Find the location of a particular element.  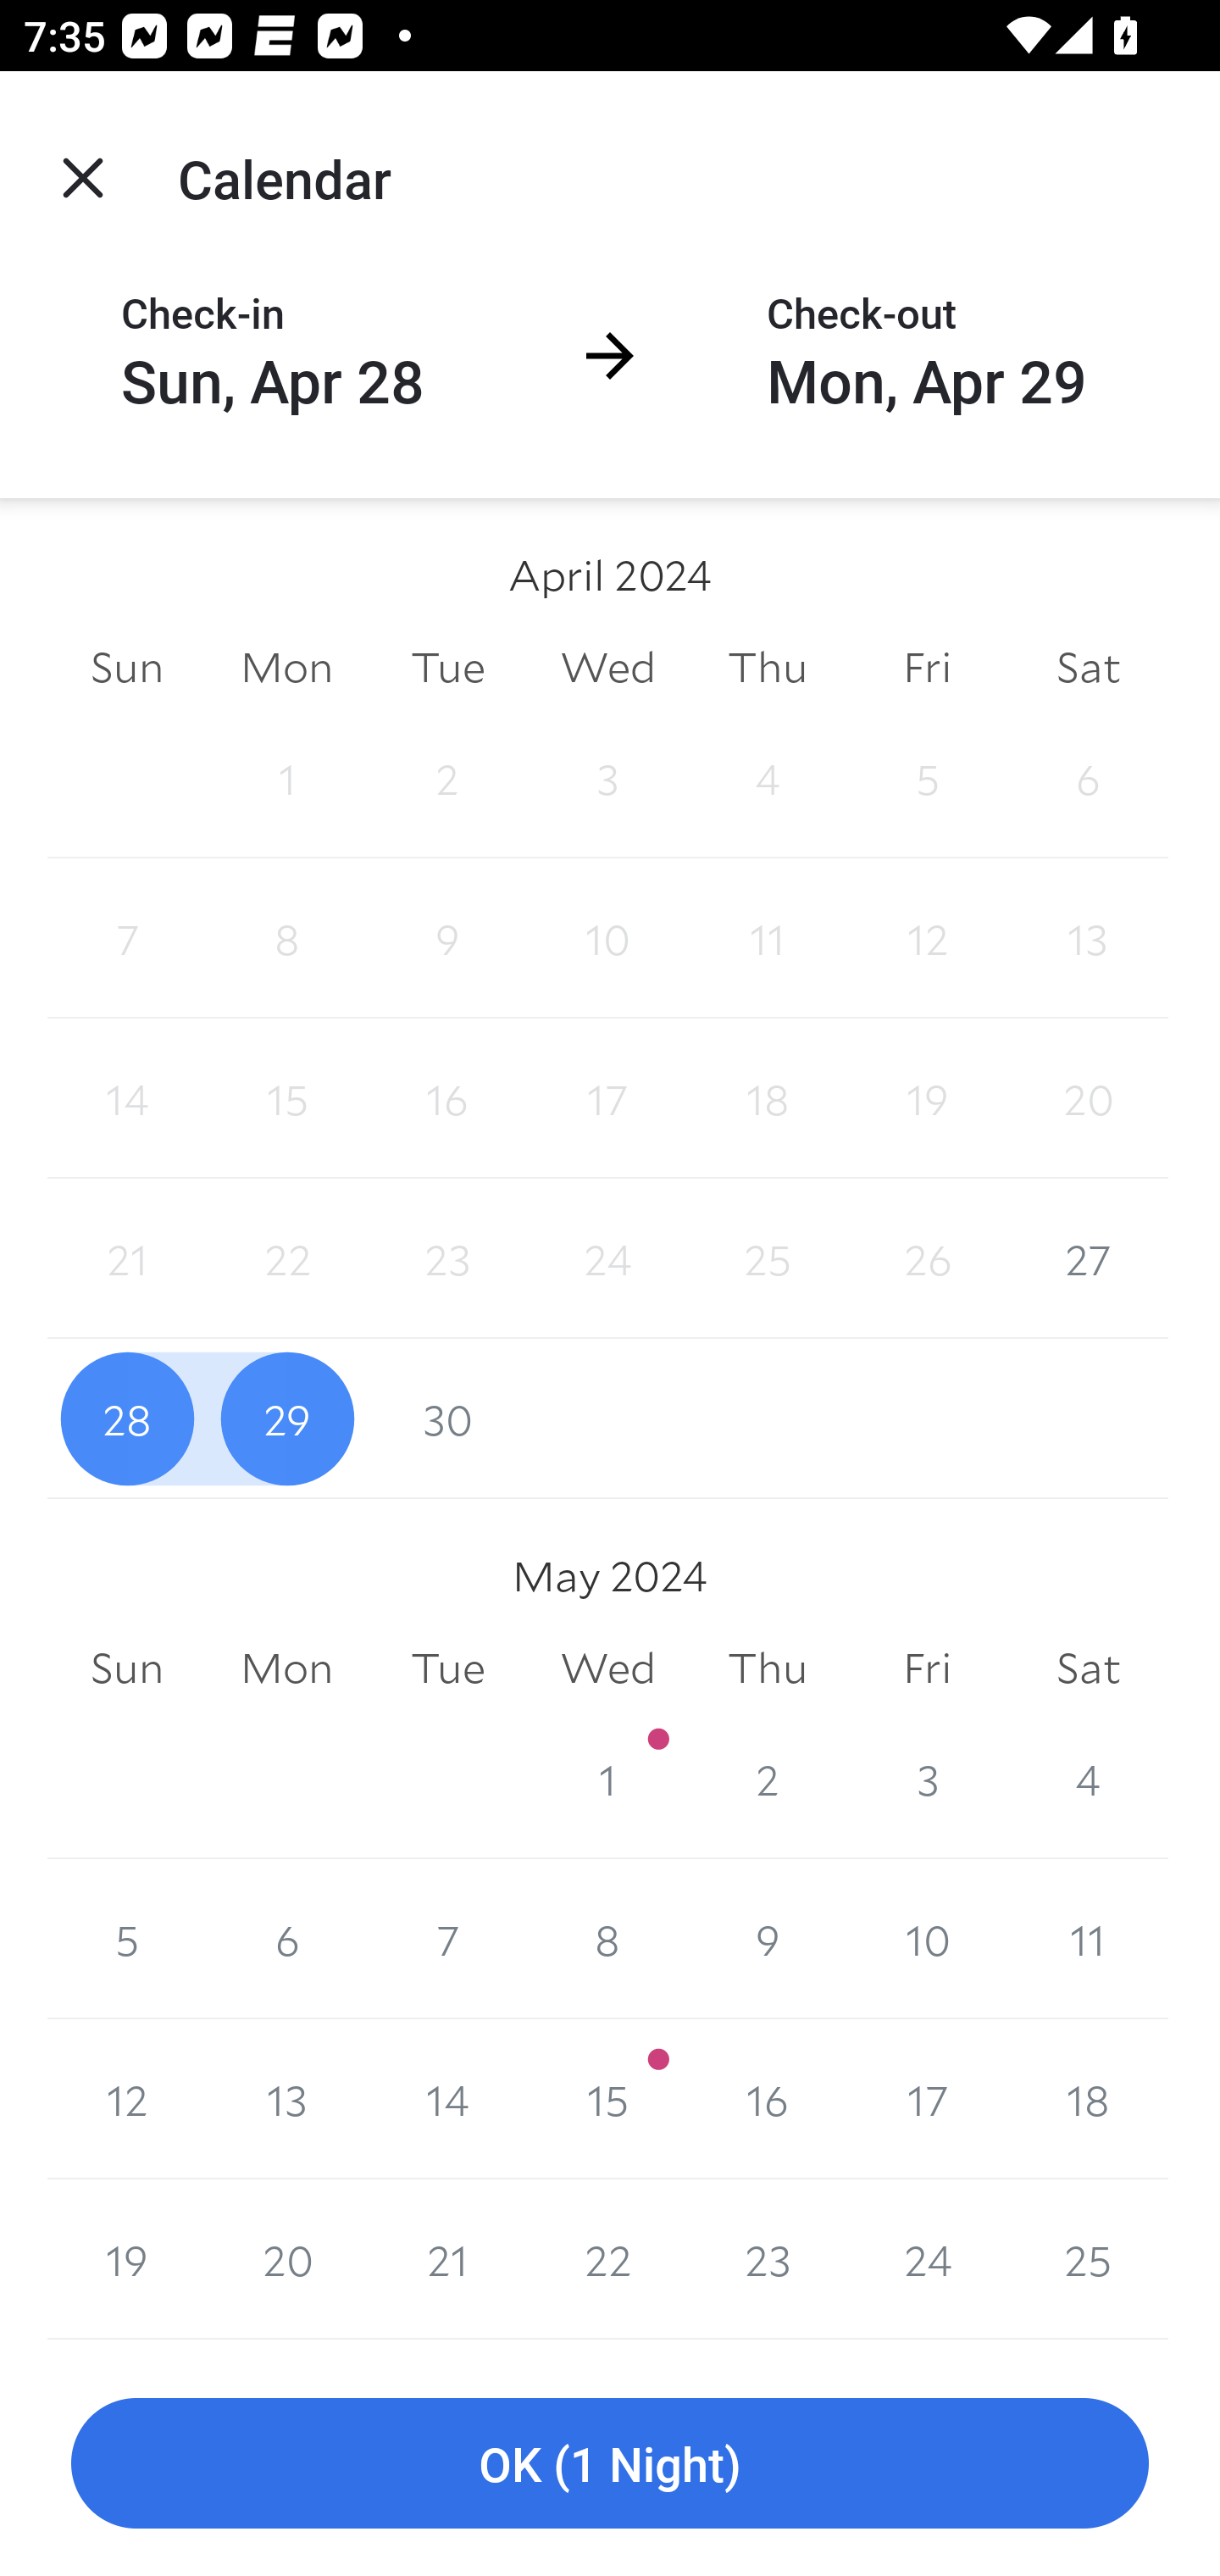

26 26 April 2024 is located at coordinates (927, 1259).